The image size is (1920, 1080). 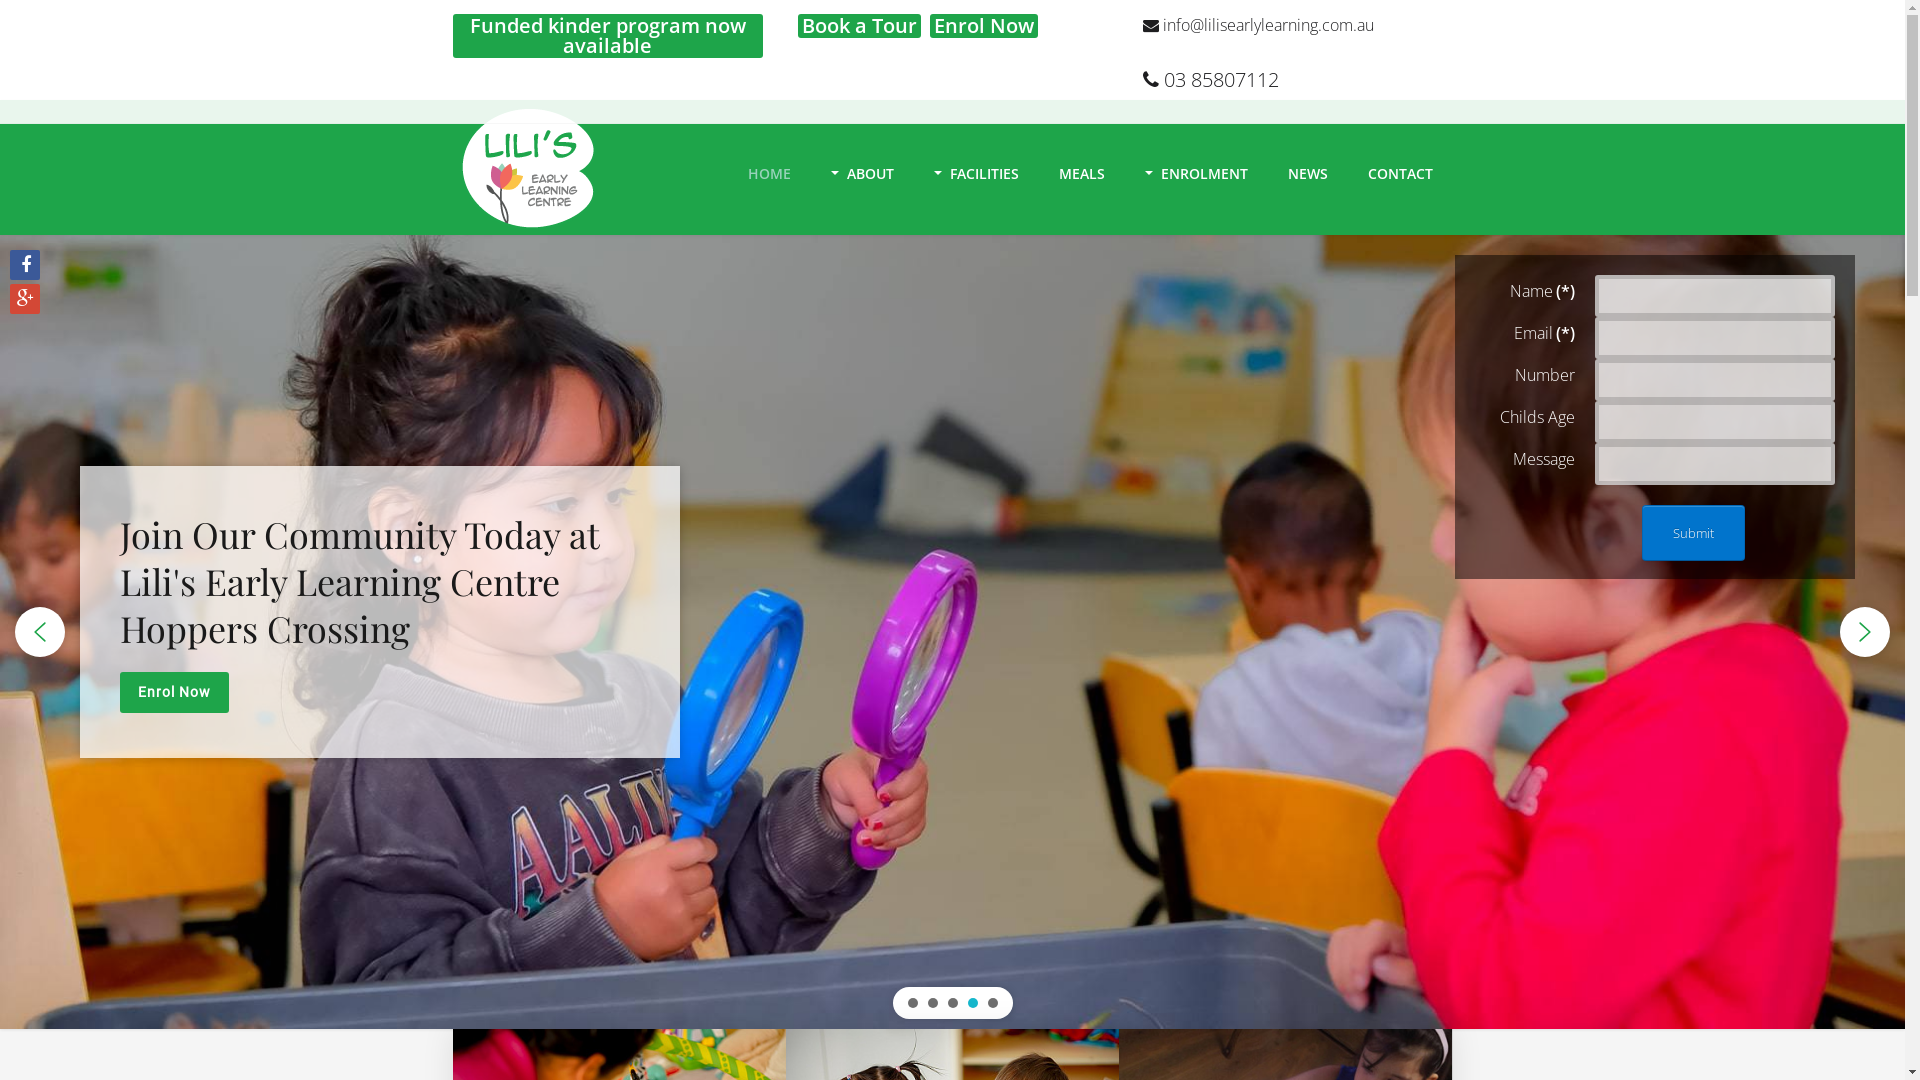 What do you see at coordinates (607, 36) in the screenshot?
I see `Funded kinder program now available` at bounding box center [607, 36].